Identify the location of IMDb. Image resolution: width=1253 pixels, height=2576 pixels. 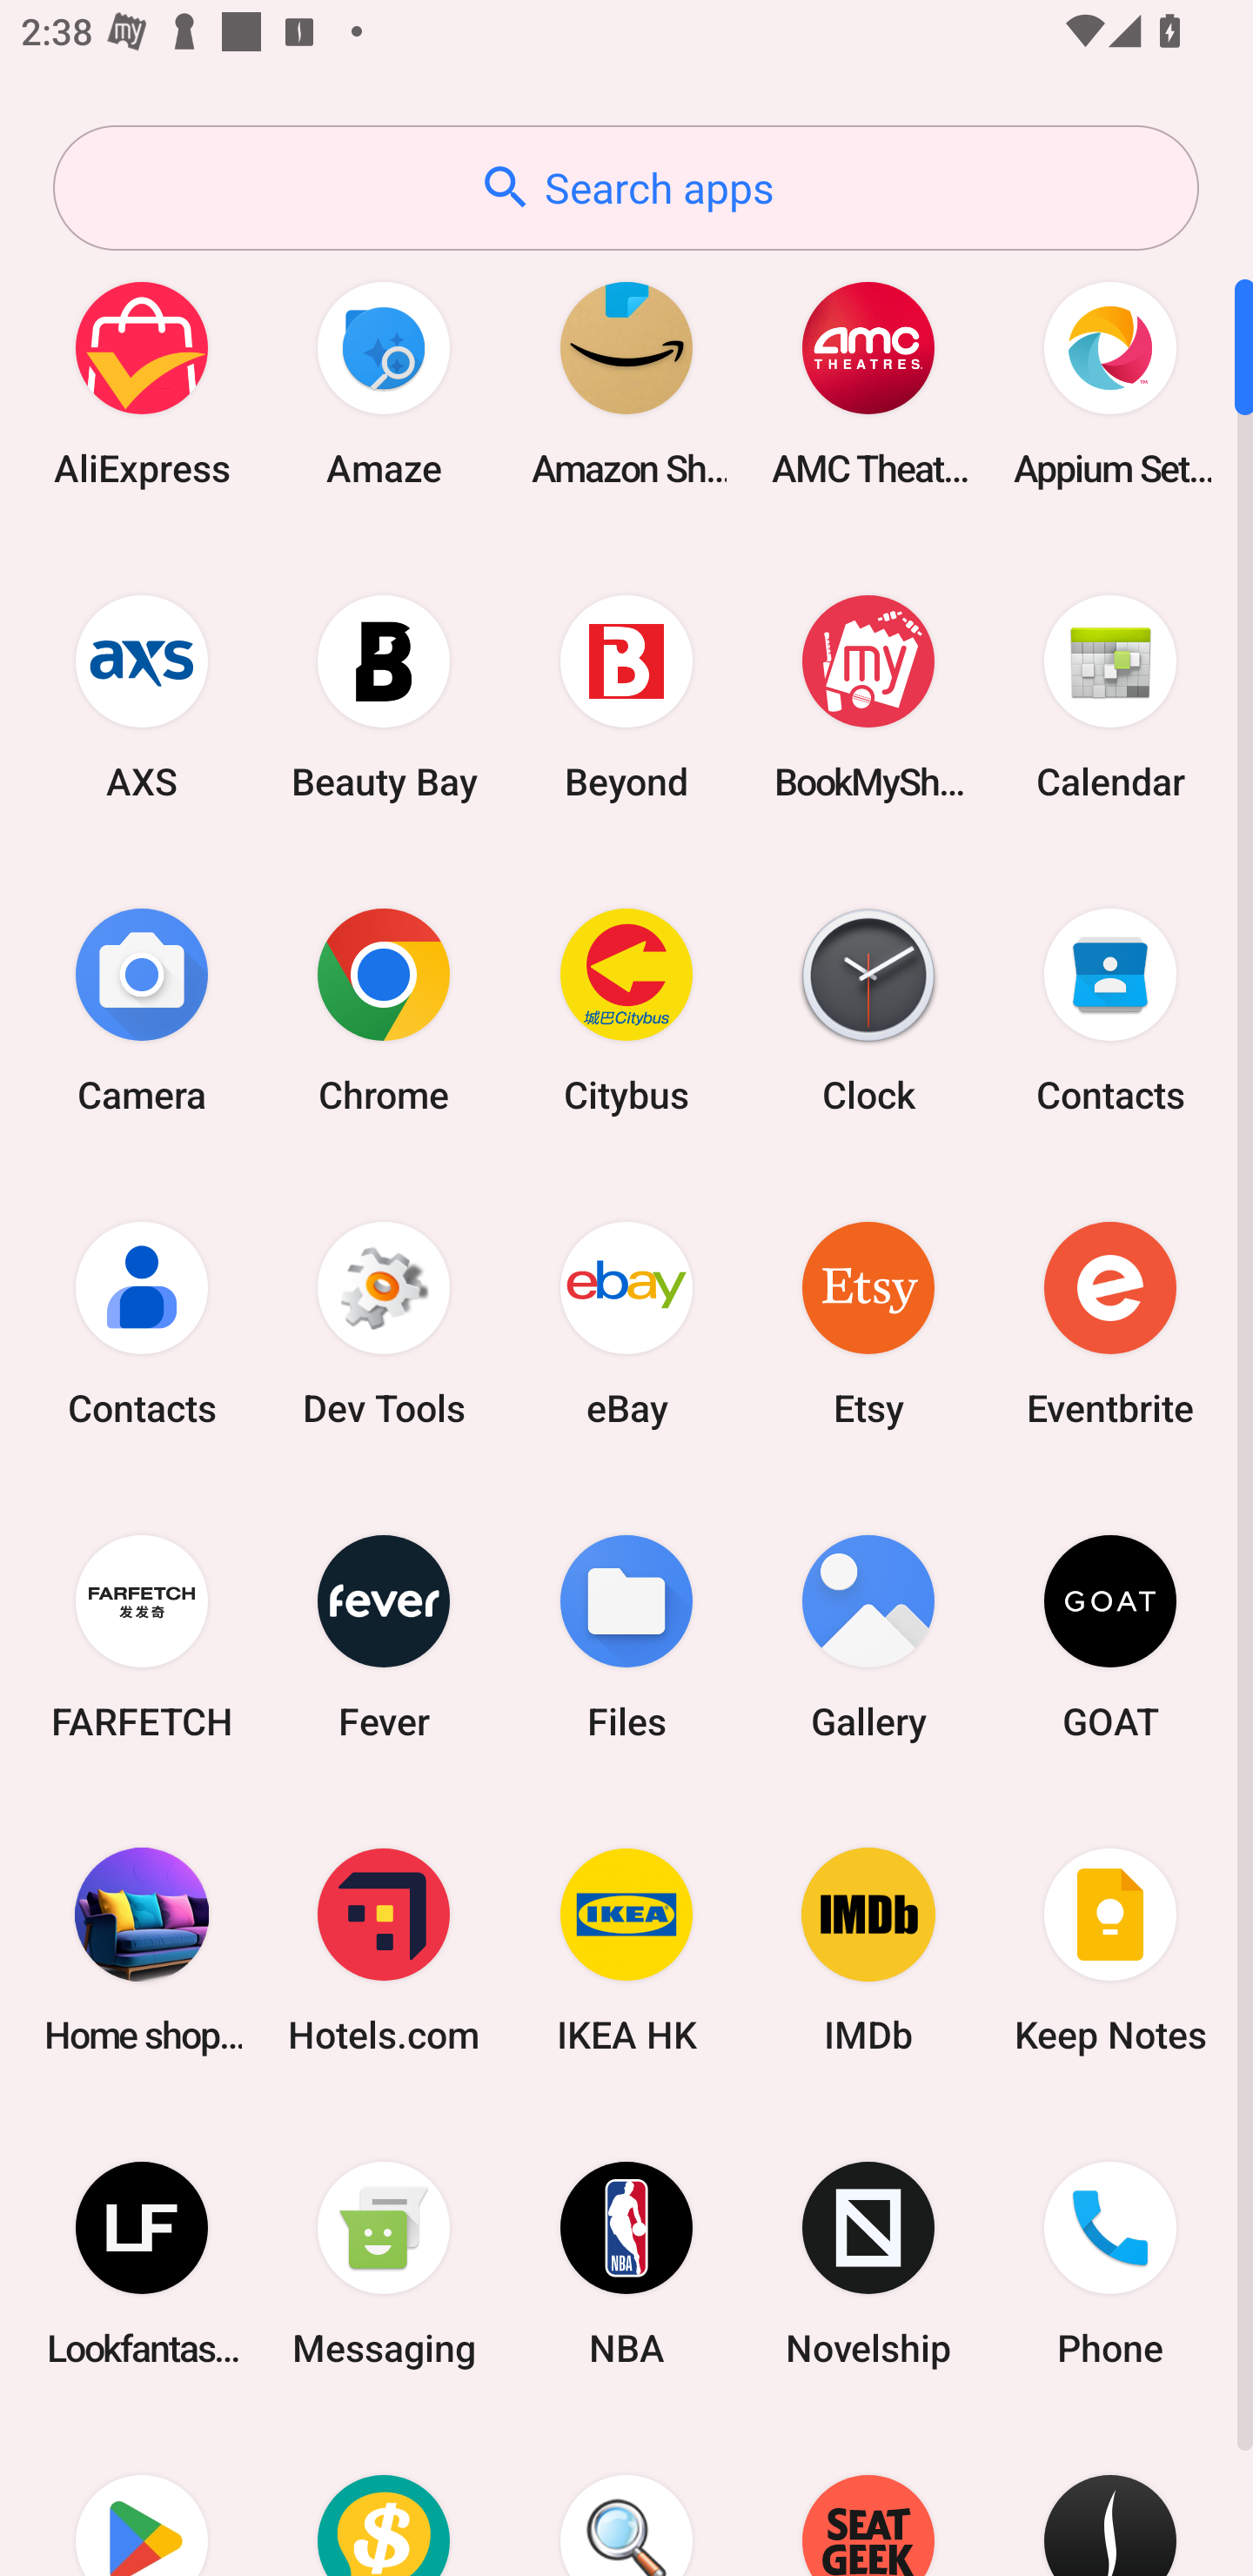
(868, 1949).